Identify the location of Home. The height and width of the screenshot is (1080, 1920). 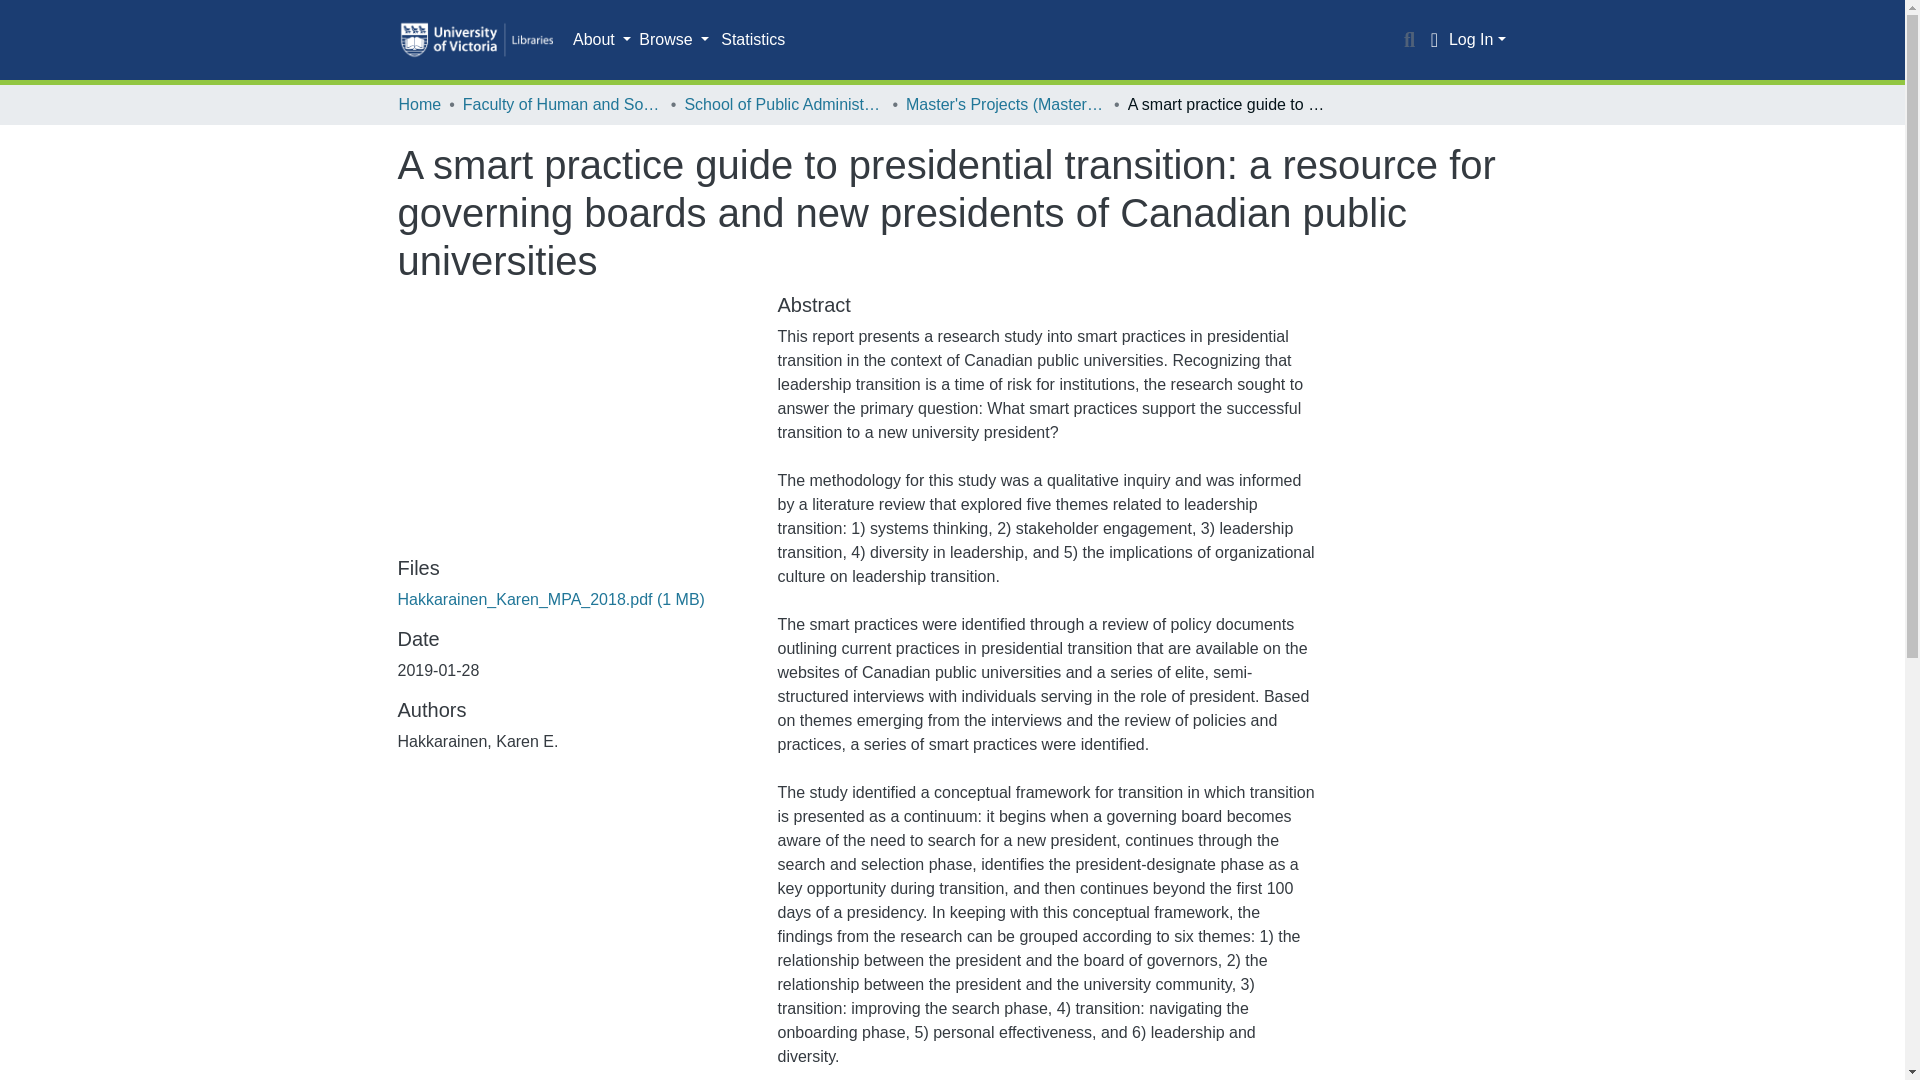
(419, 104).